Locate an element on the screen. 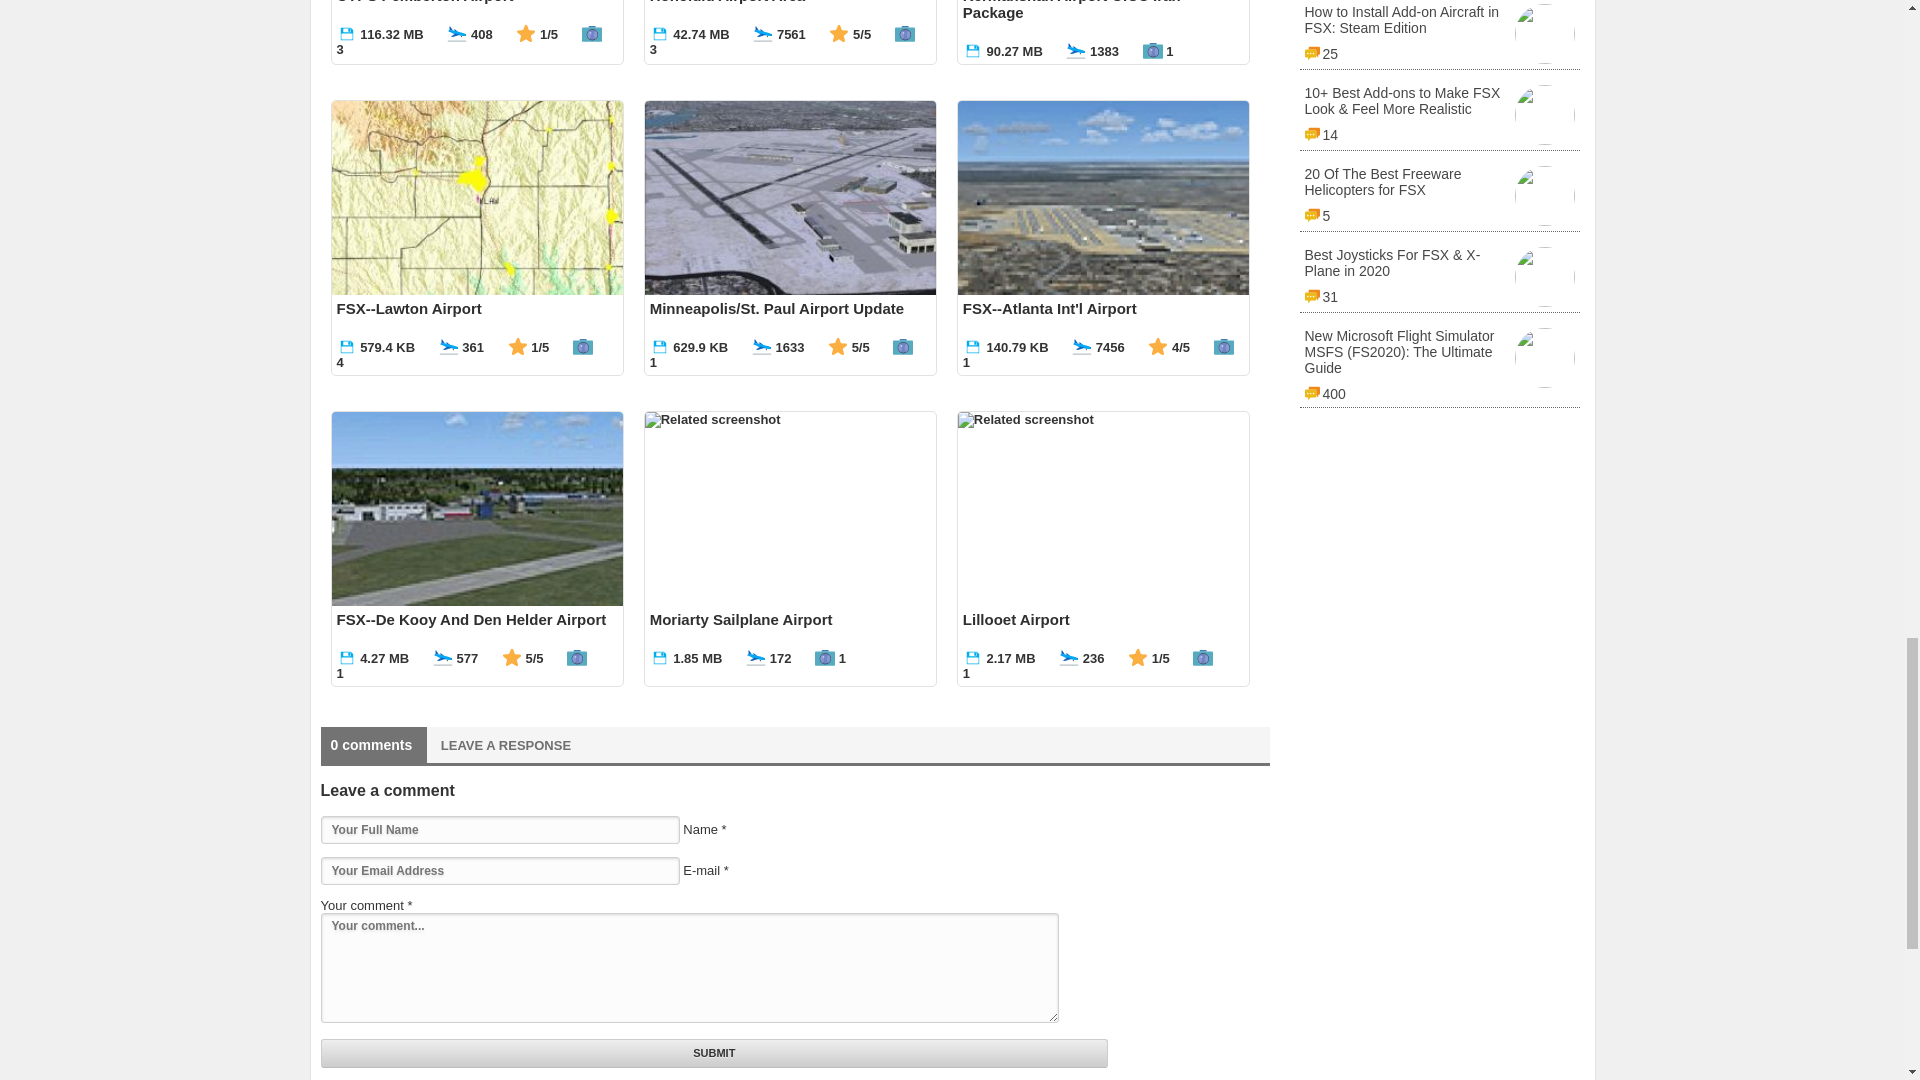  Star Rating is located at coordinates (526, 34).